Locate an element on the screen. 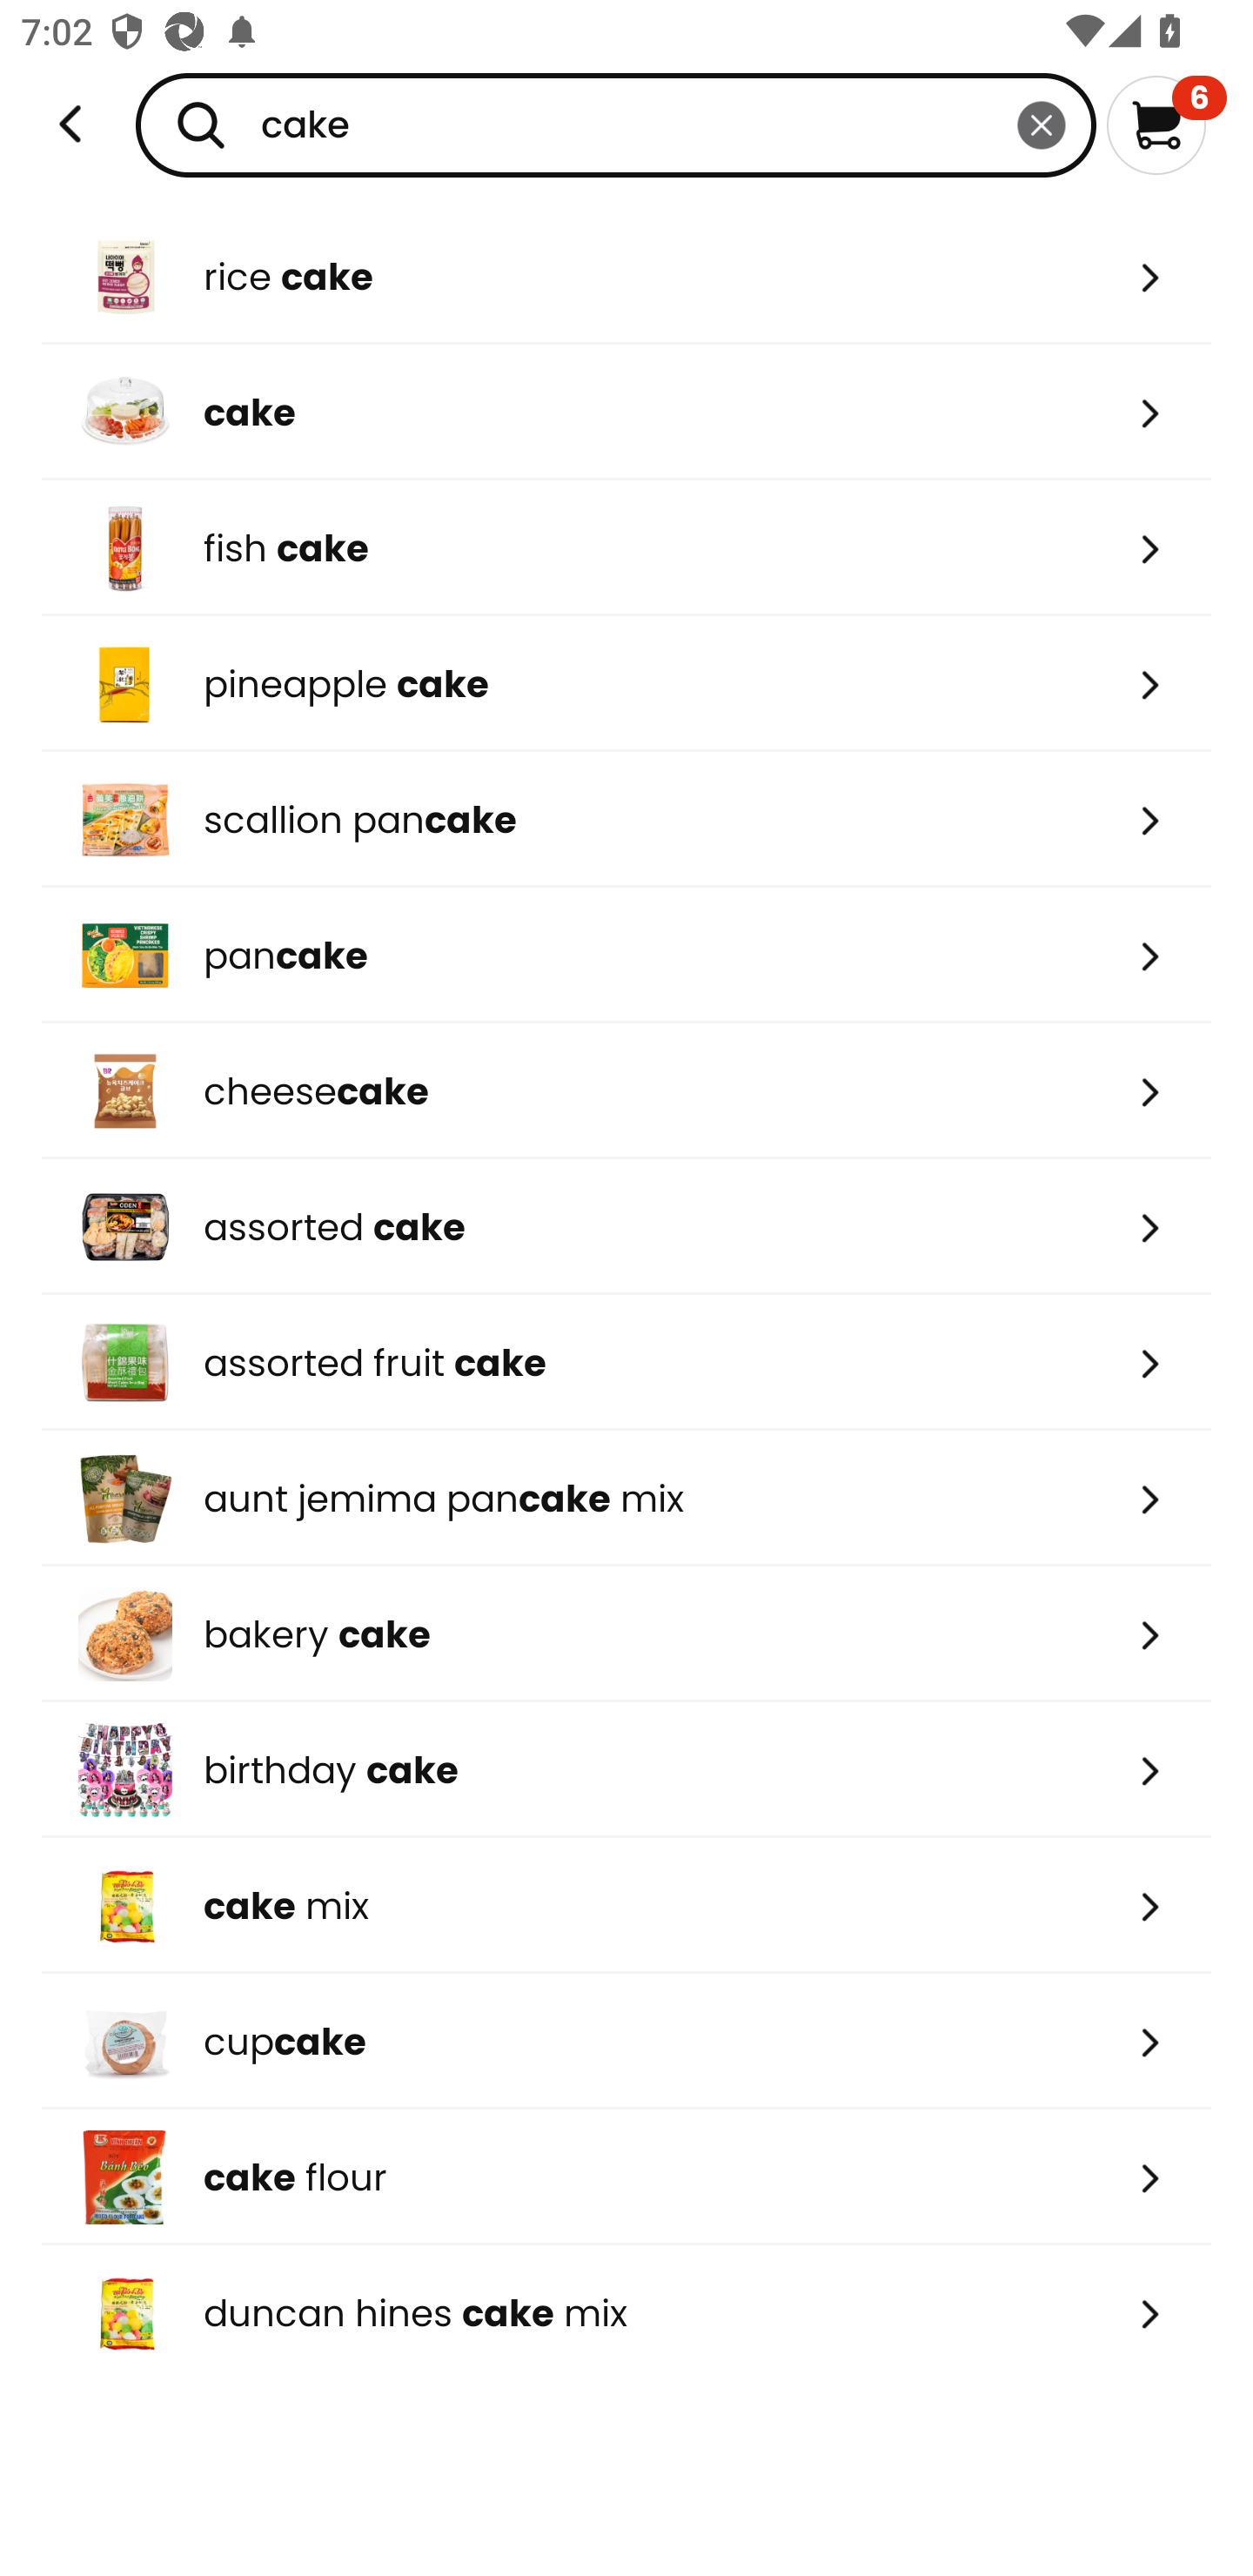 This screenshot has height=2576, width=1253. birthday cake is located at coordinates (626, 1770).